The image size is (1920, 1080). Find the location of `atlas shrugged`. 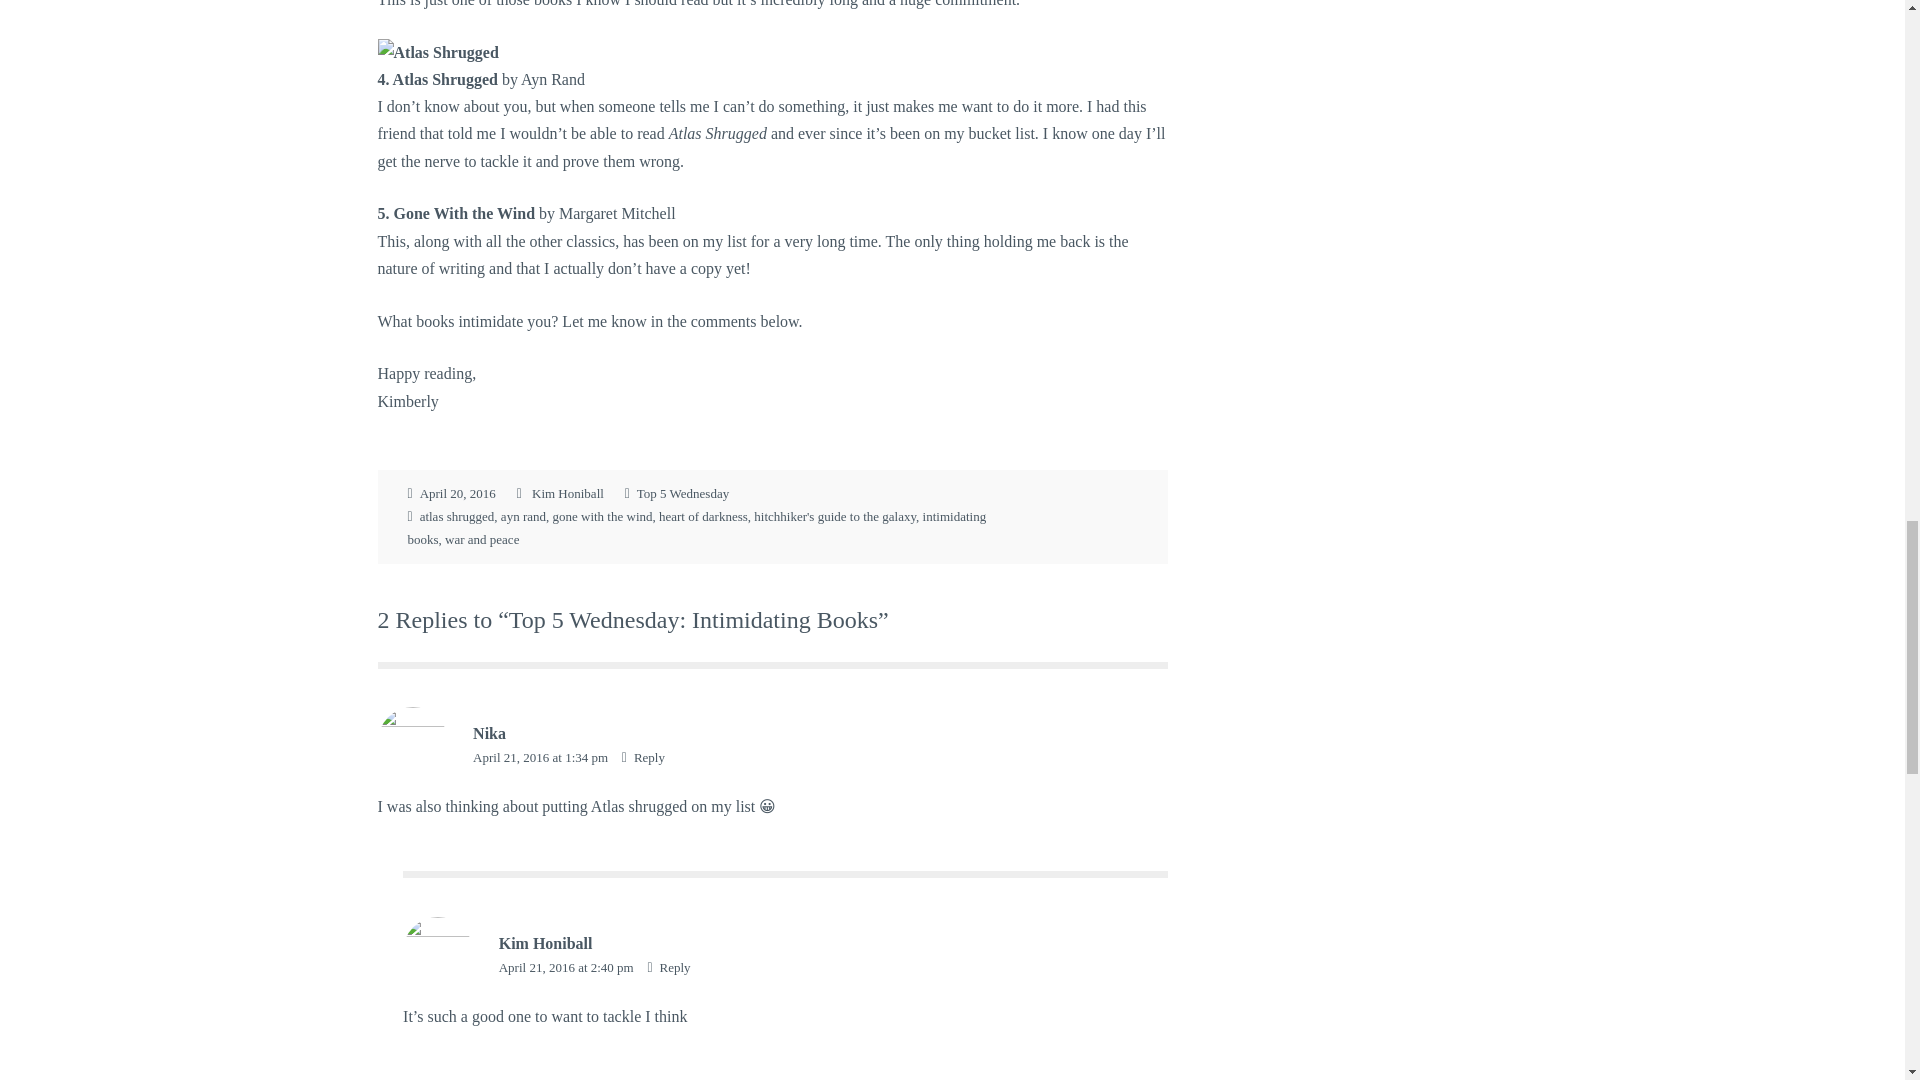

atlas shrugged is located at coordinates (458, 516).